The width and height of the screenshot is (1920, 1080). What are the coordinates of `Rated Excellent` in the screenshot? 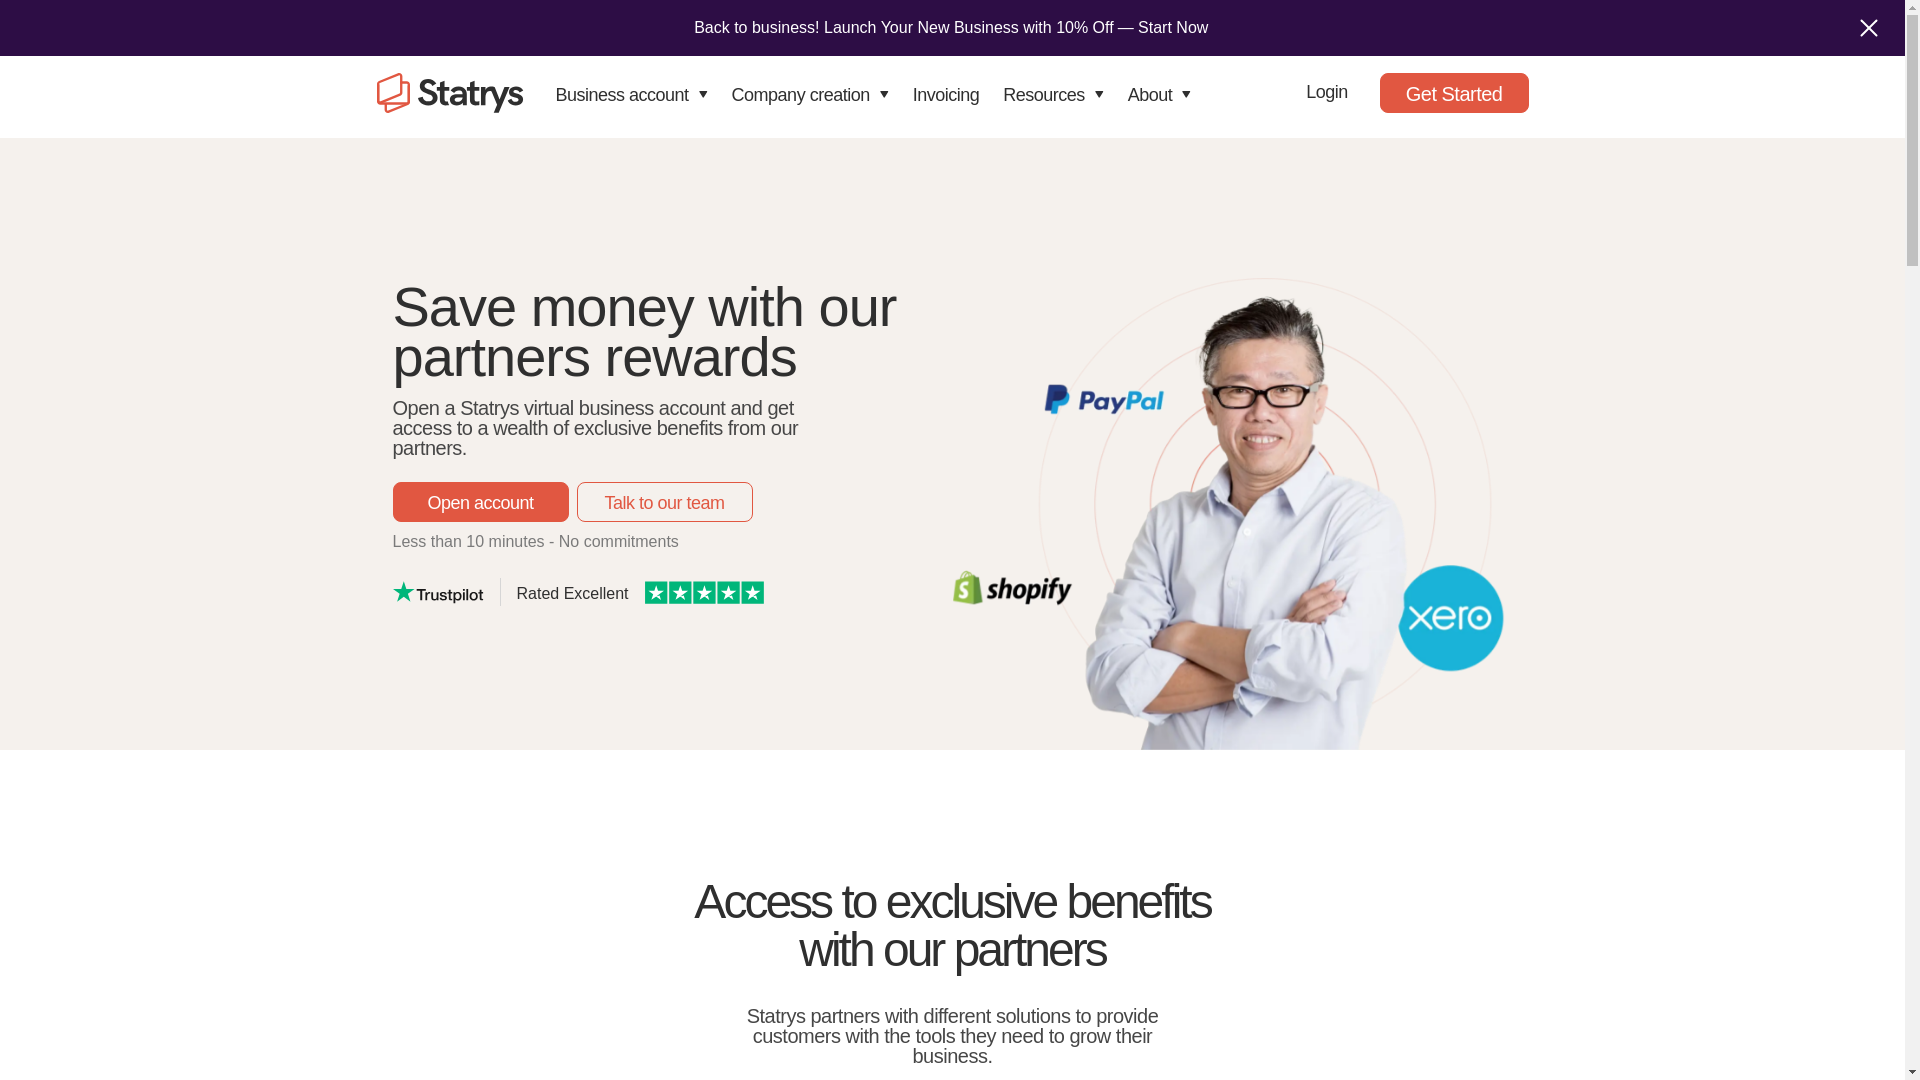 It's located at (672, 591).